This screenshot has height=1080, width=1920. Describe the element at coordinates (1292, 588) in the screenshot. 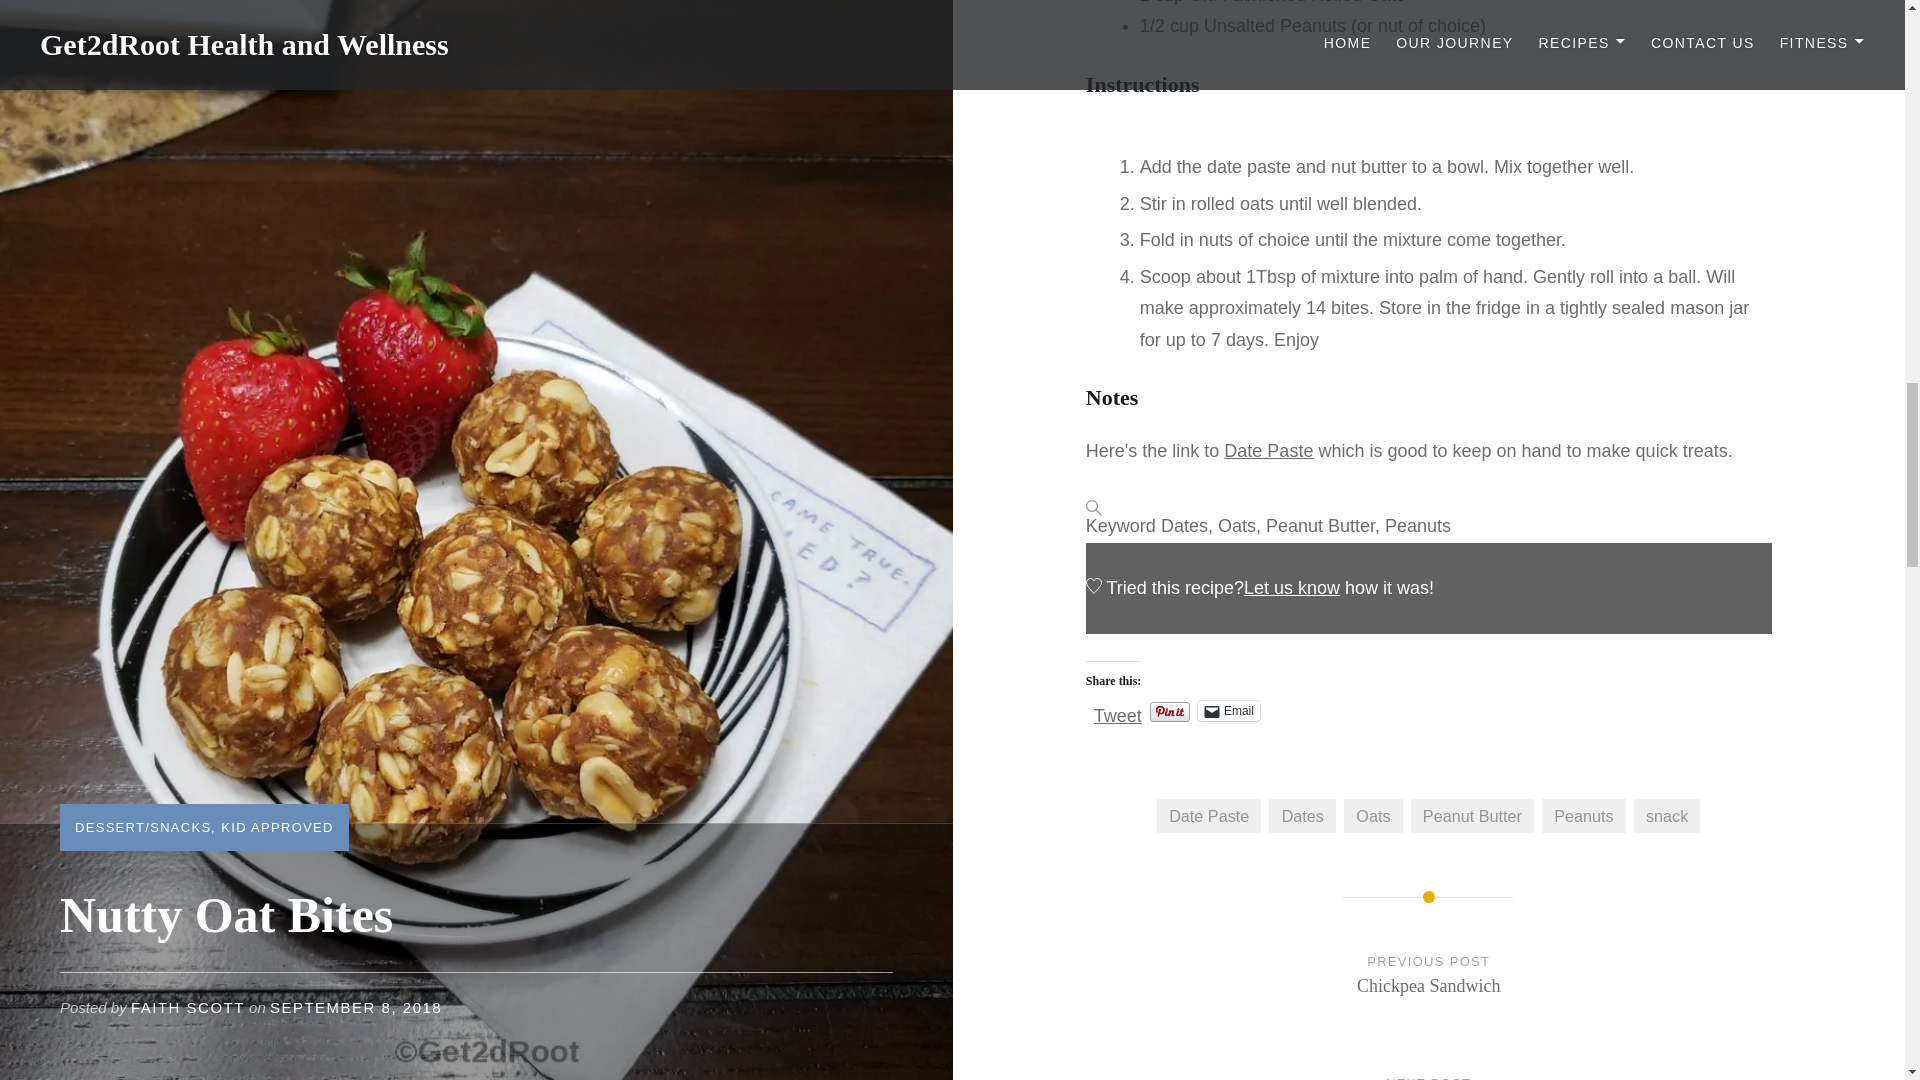

I see `Let us know` at that location.